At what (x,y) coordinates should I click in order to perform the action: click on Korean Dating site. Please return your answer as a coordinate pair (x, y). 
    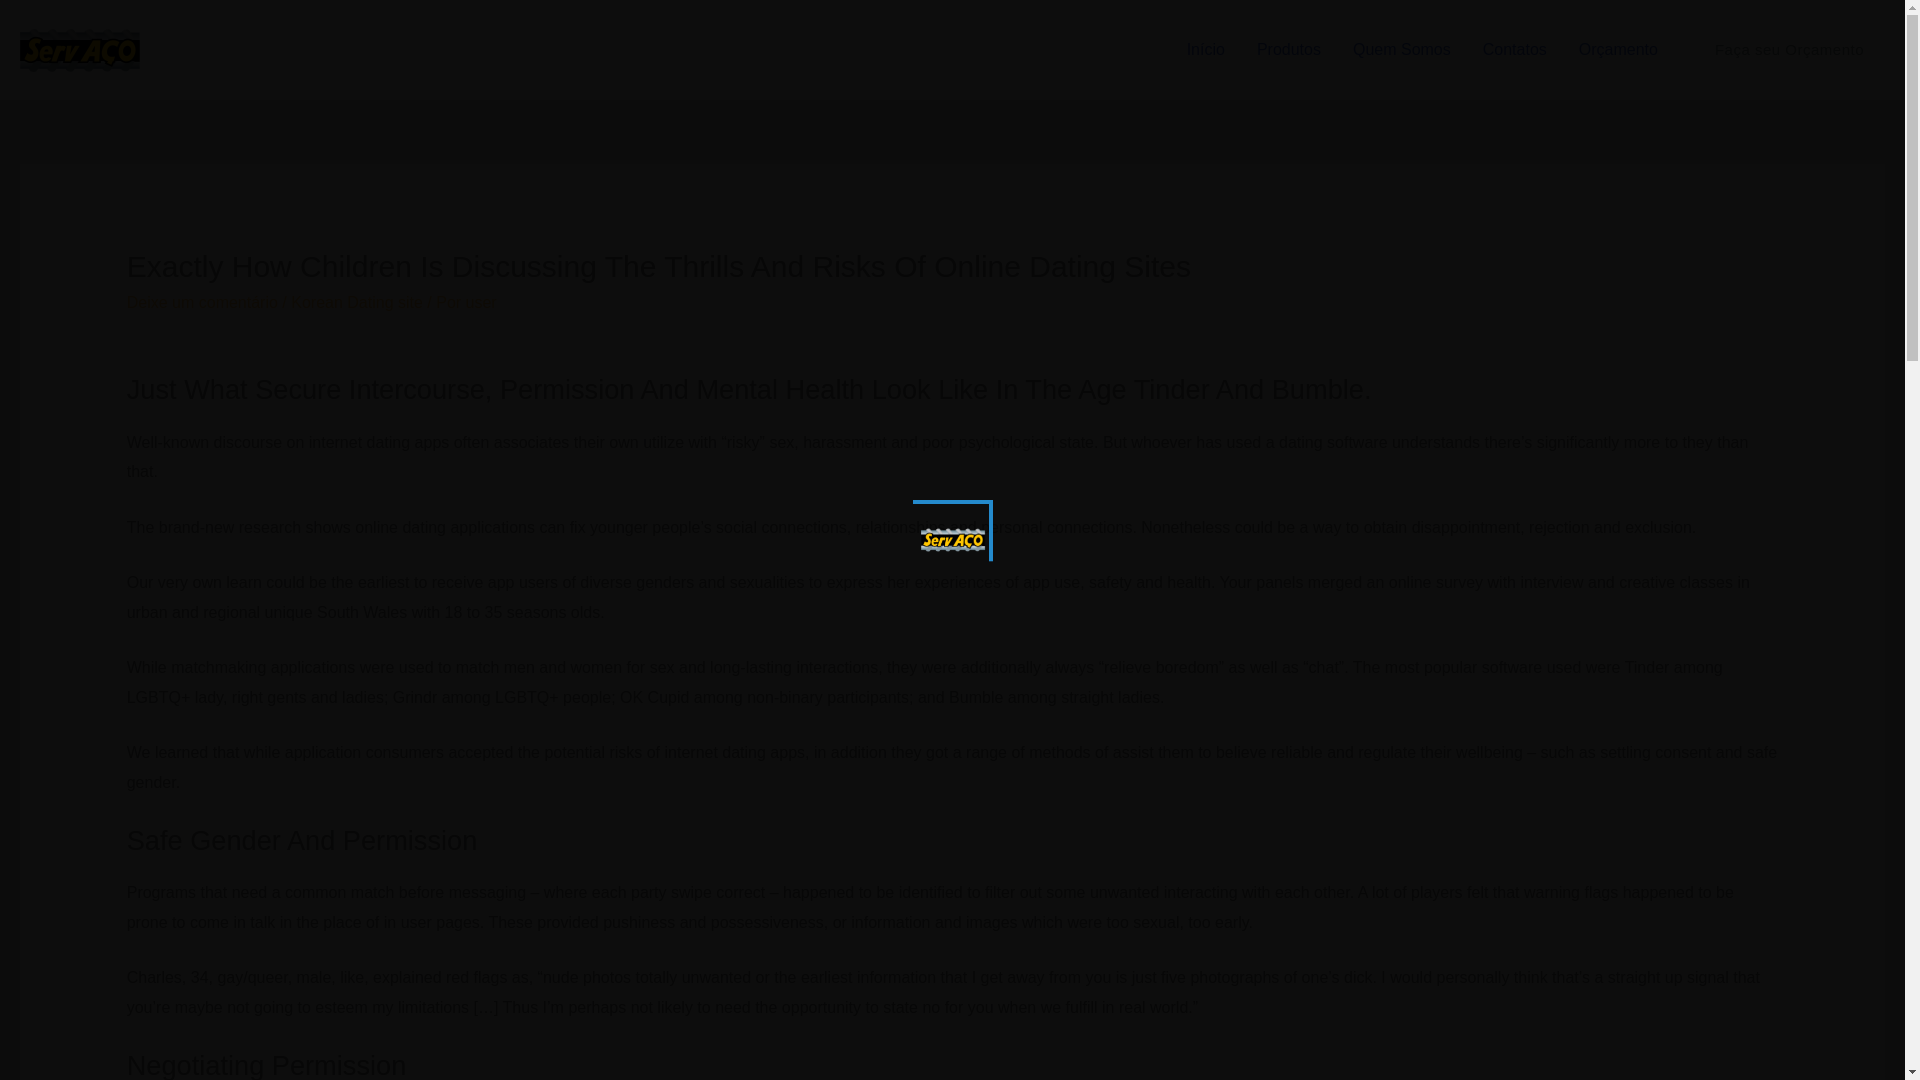
    Looking at the image, I should click on (356, 302).